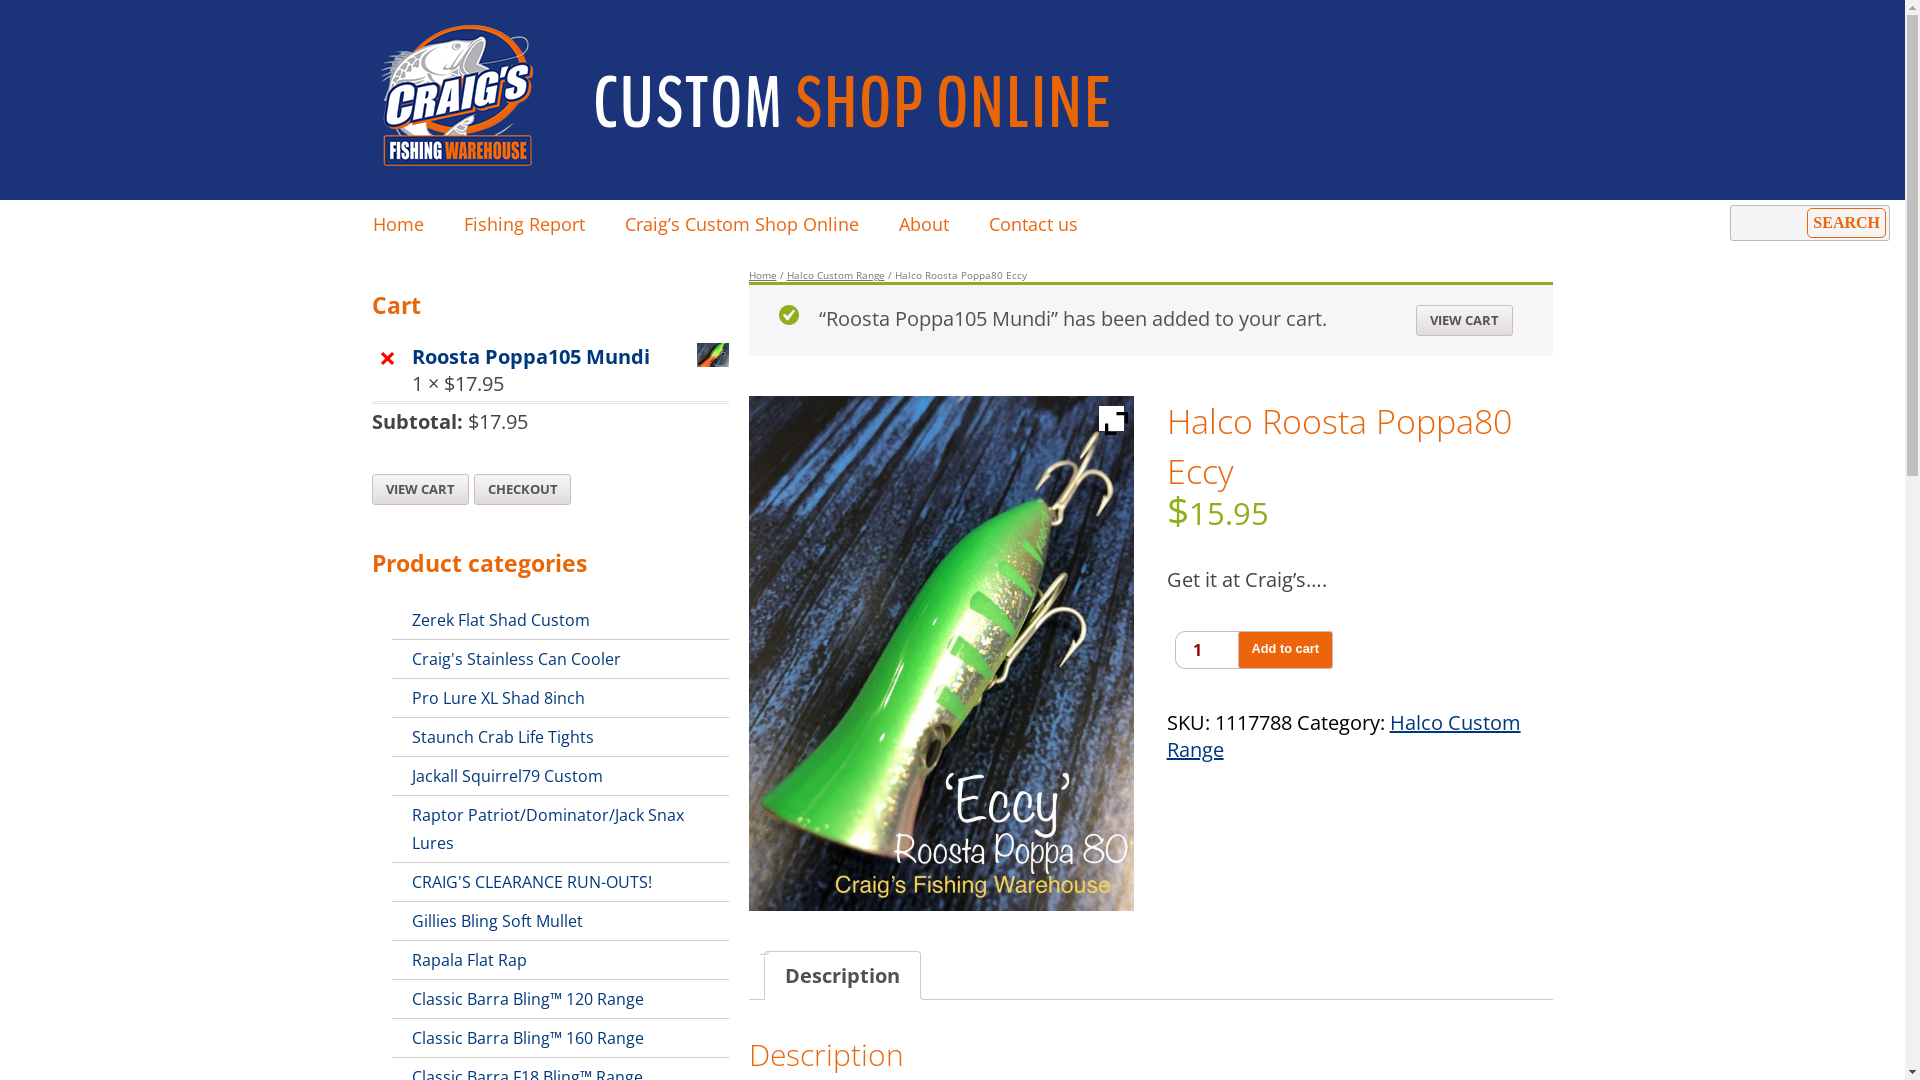  What do you see at coordinates (762, 275) in the screenshot?
I see `Home` at bounding box center [762, 275].